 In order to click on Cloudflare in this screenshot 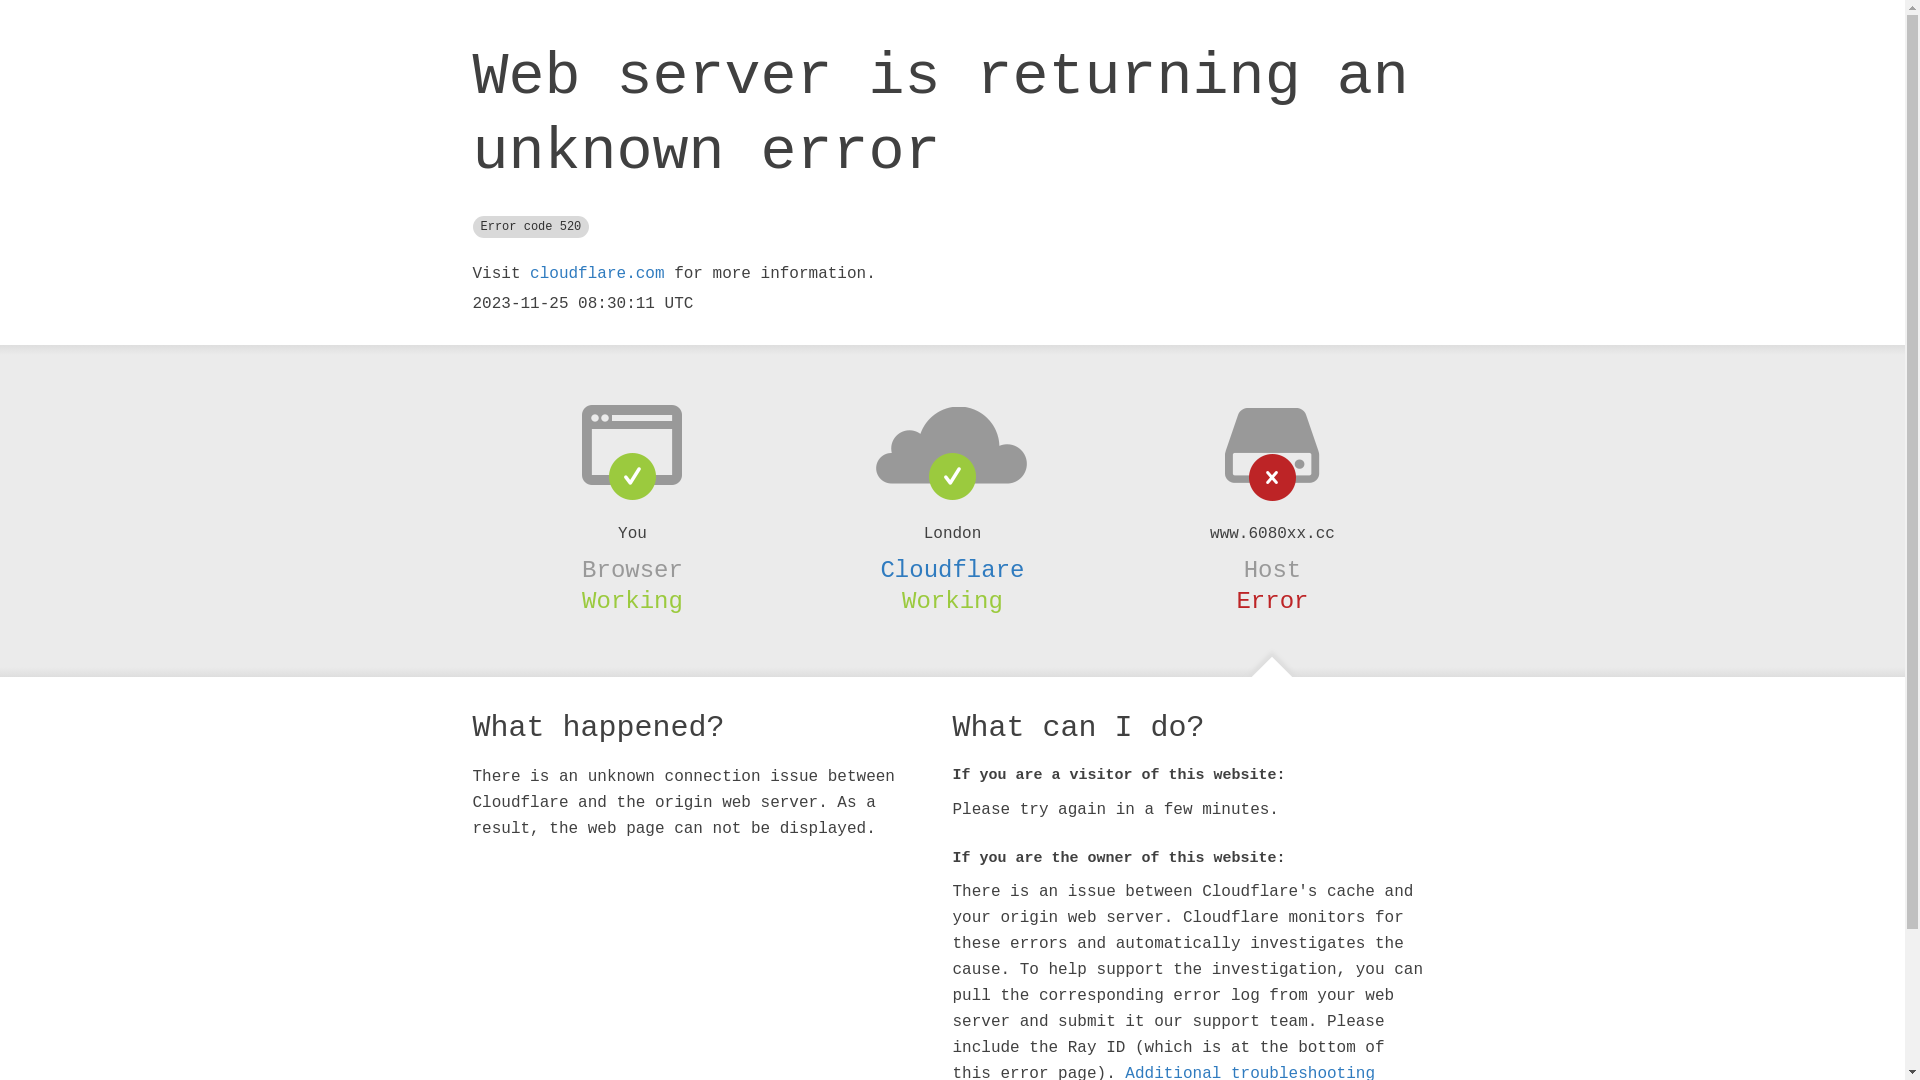, I will do `click(952, 570)`.